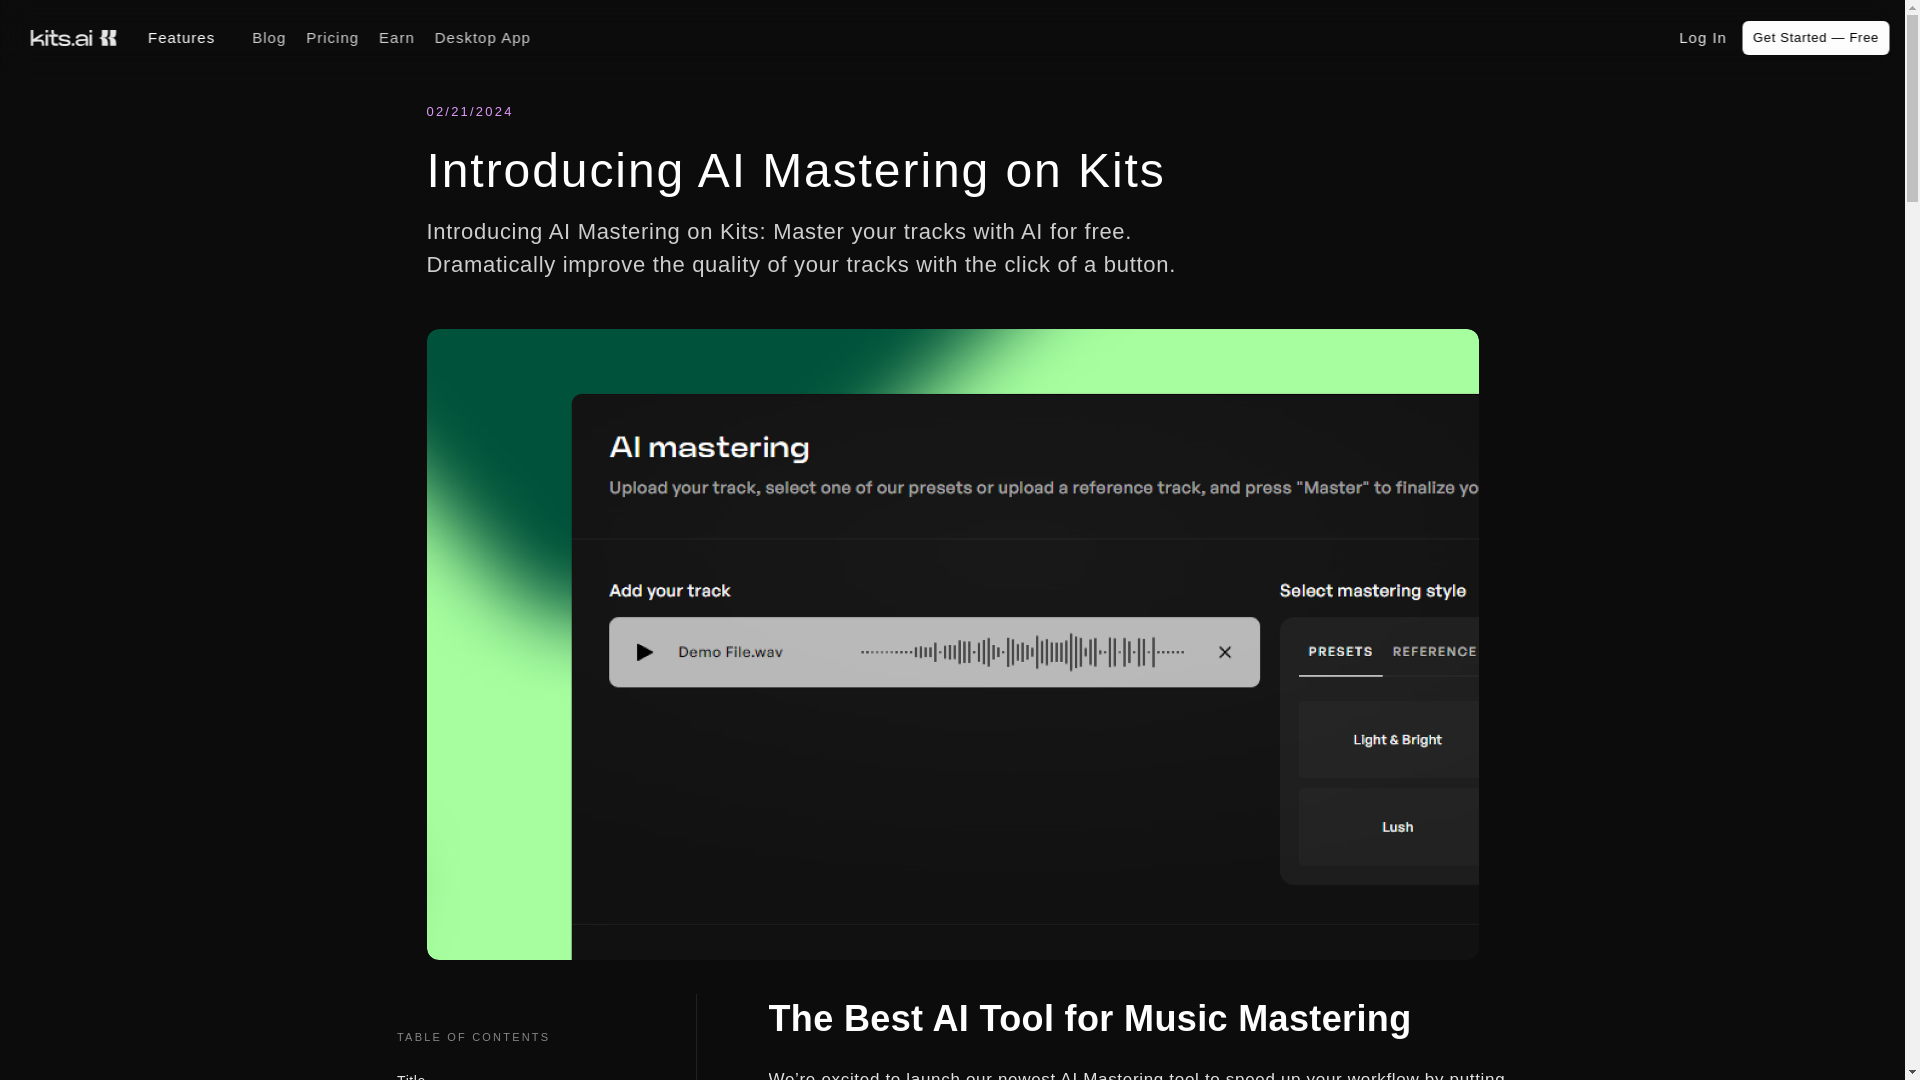  I want to click on Pricing, so click(332, 38).